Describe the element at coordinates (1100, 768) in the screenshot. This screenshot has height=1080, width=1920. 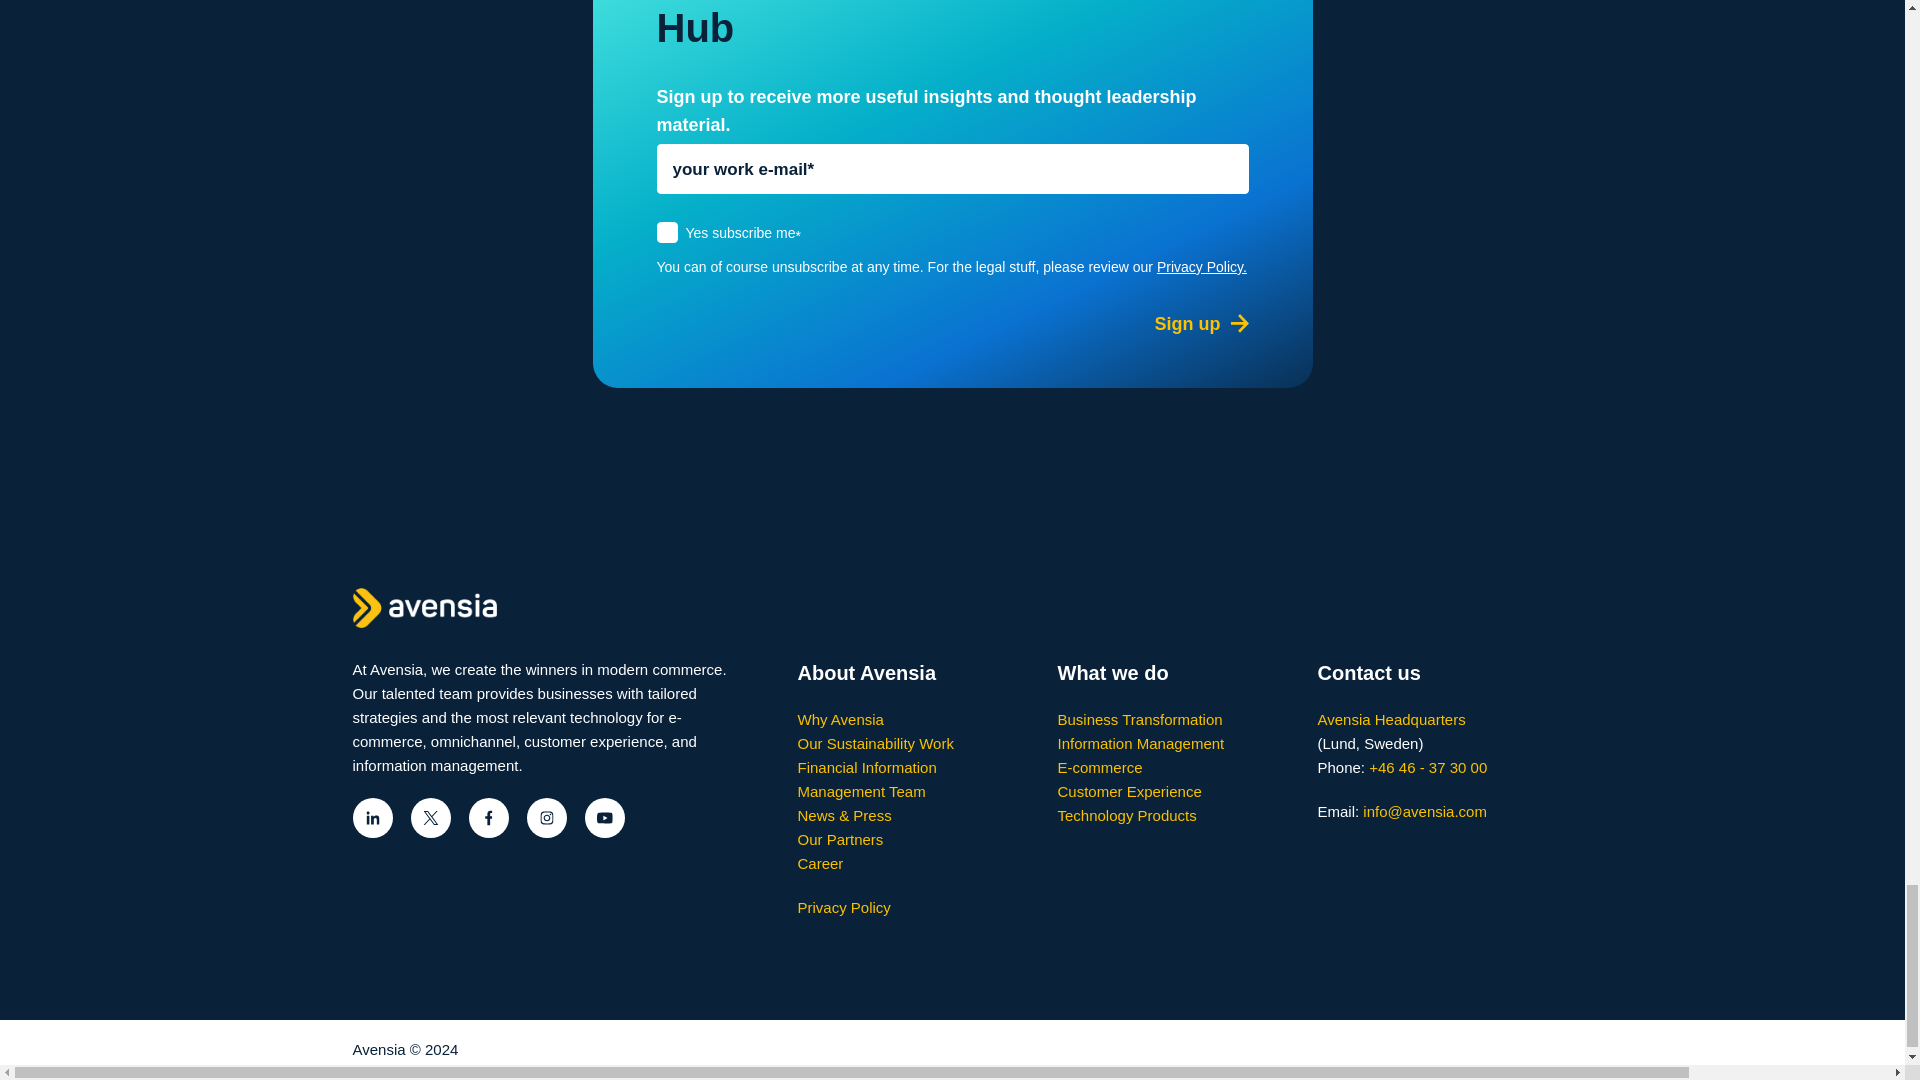
I see `E-commerce` at that location.